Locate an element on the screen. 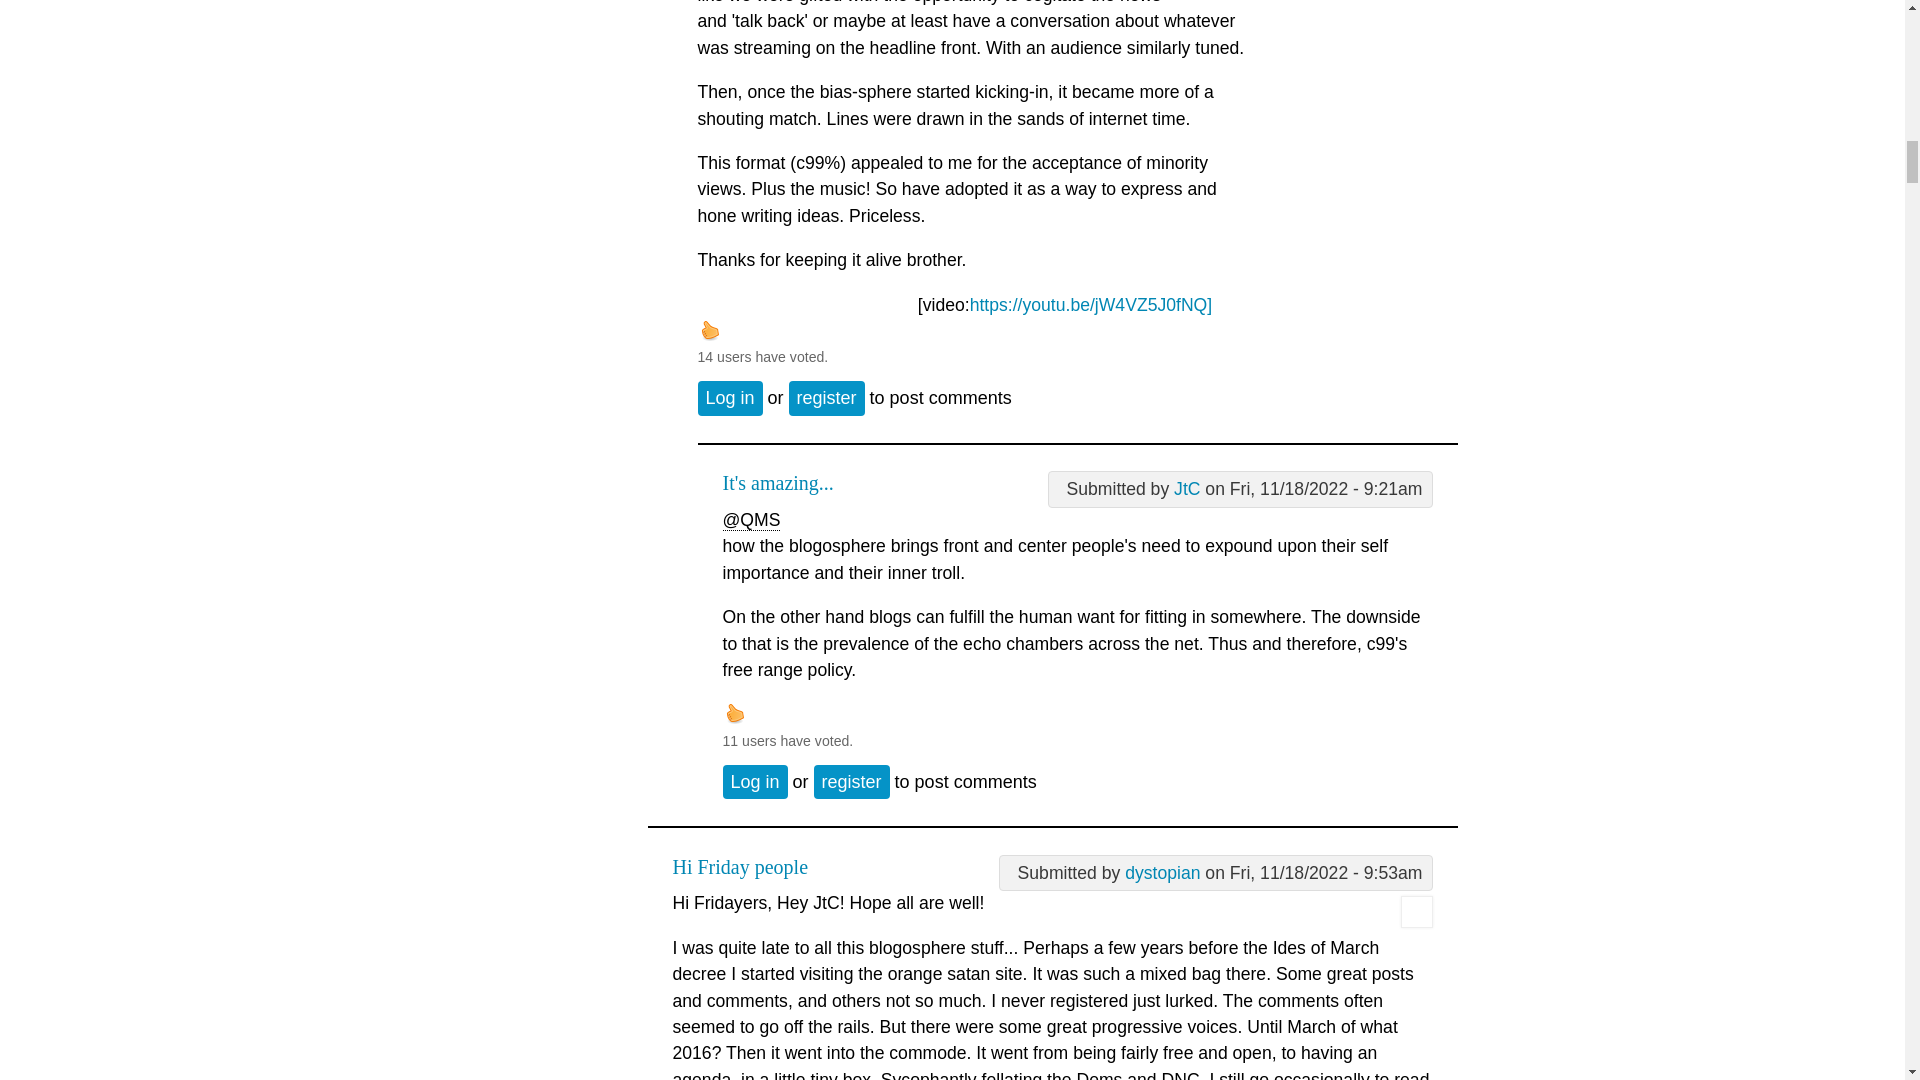  It's amazing... is located at coordinates (777, 482).